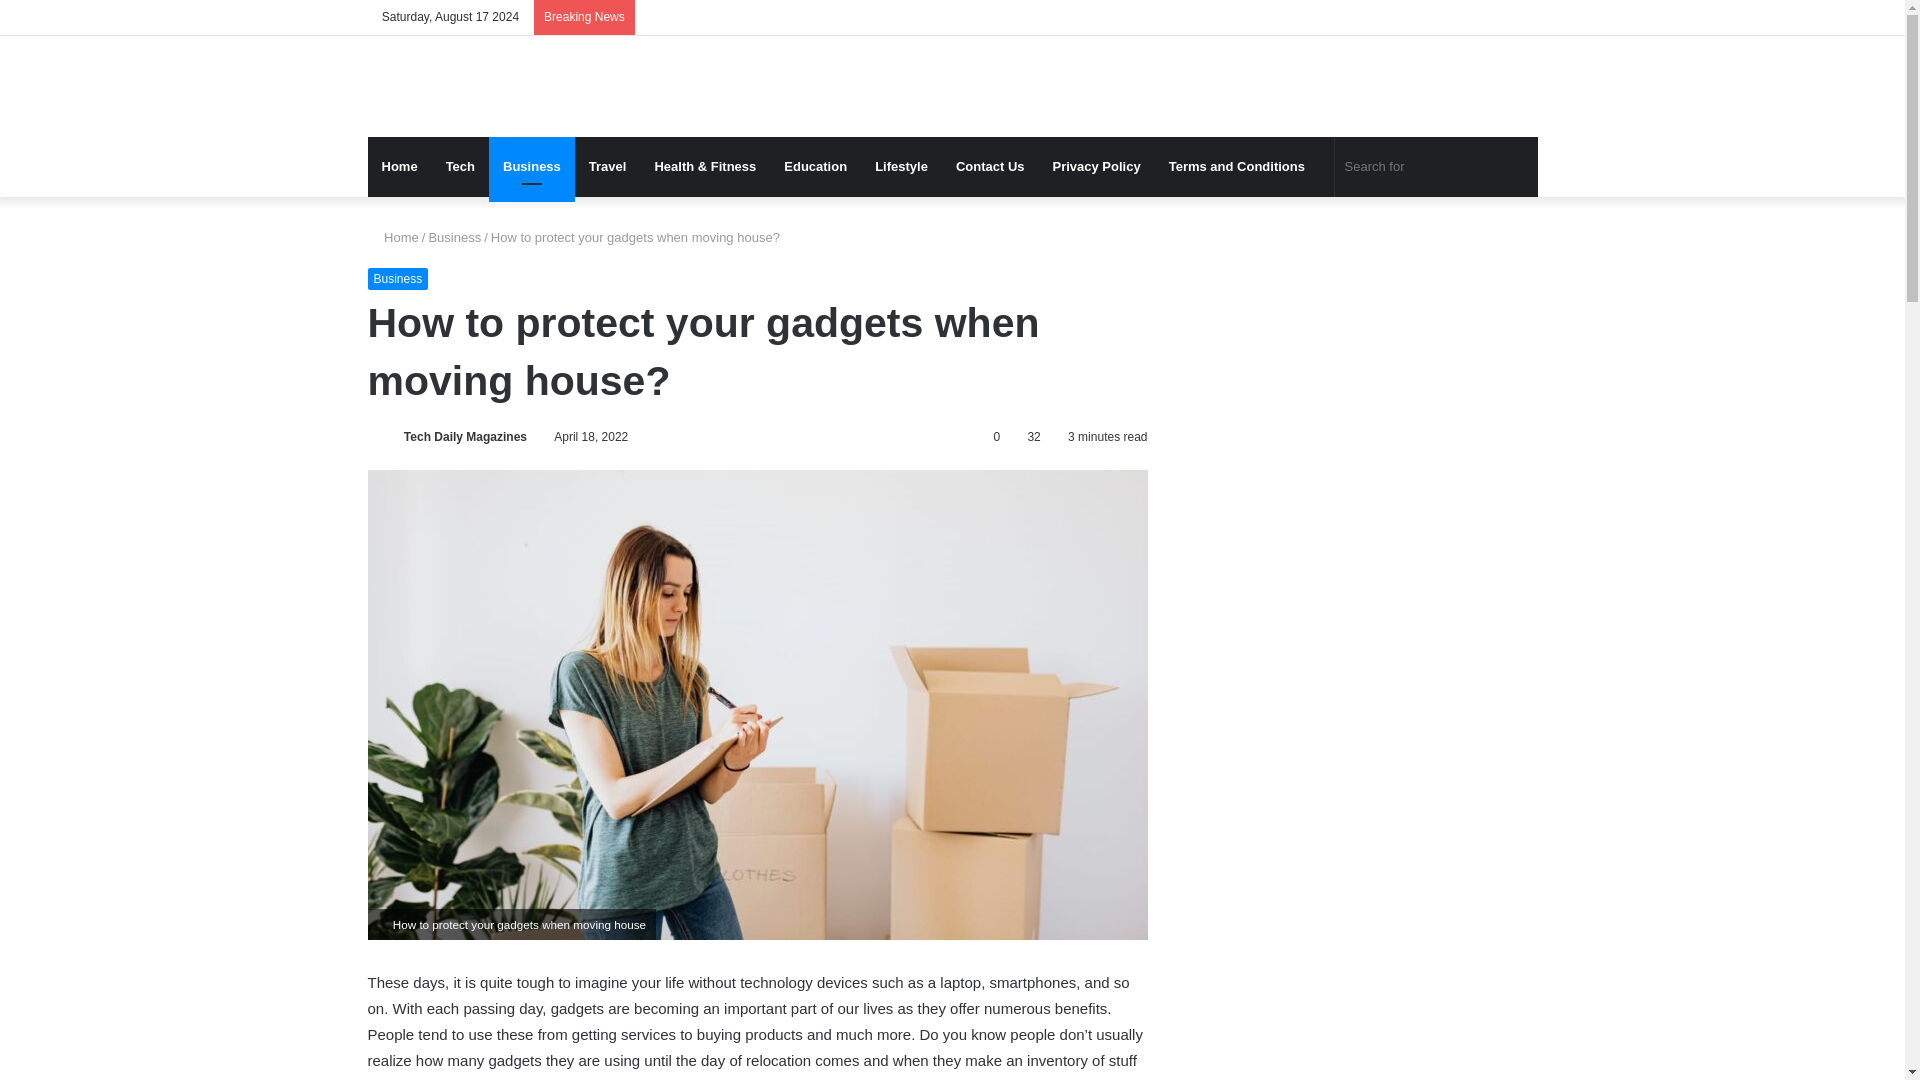 The image size is (1920, 1080). I want to click on Home, so click(400, 166).